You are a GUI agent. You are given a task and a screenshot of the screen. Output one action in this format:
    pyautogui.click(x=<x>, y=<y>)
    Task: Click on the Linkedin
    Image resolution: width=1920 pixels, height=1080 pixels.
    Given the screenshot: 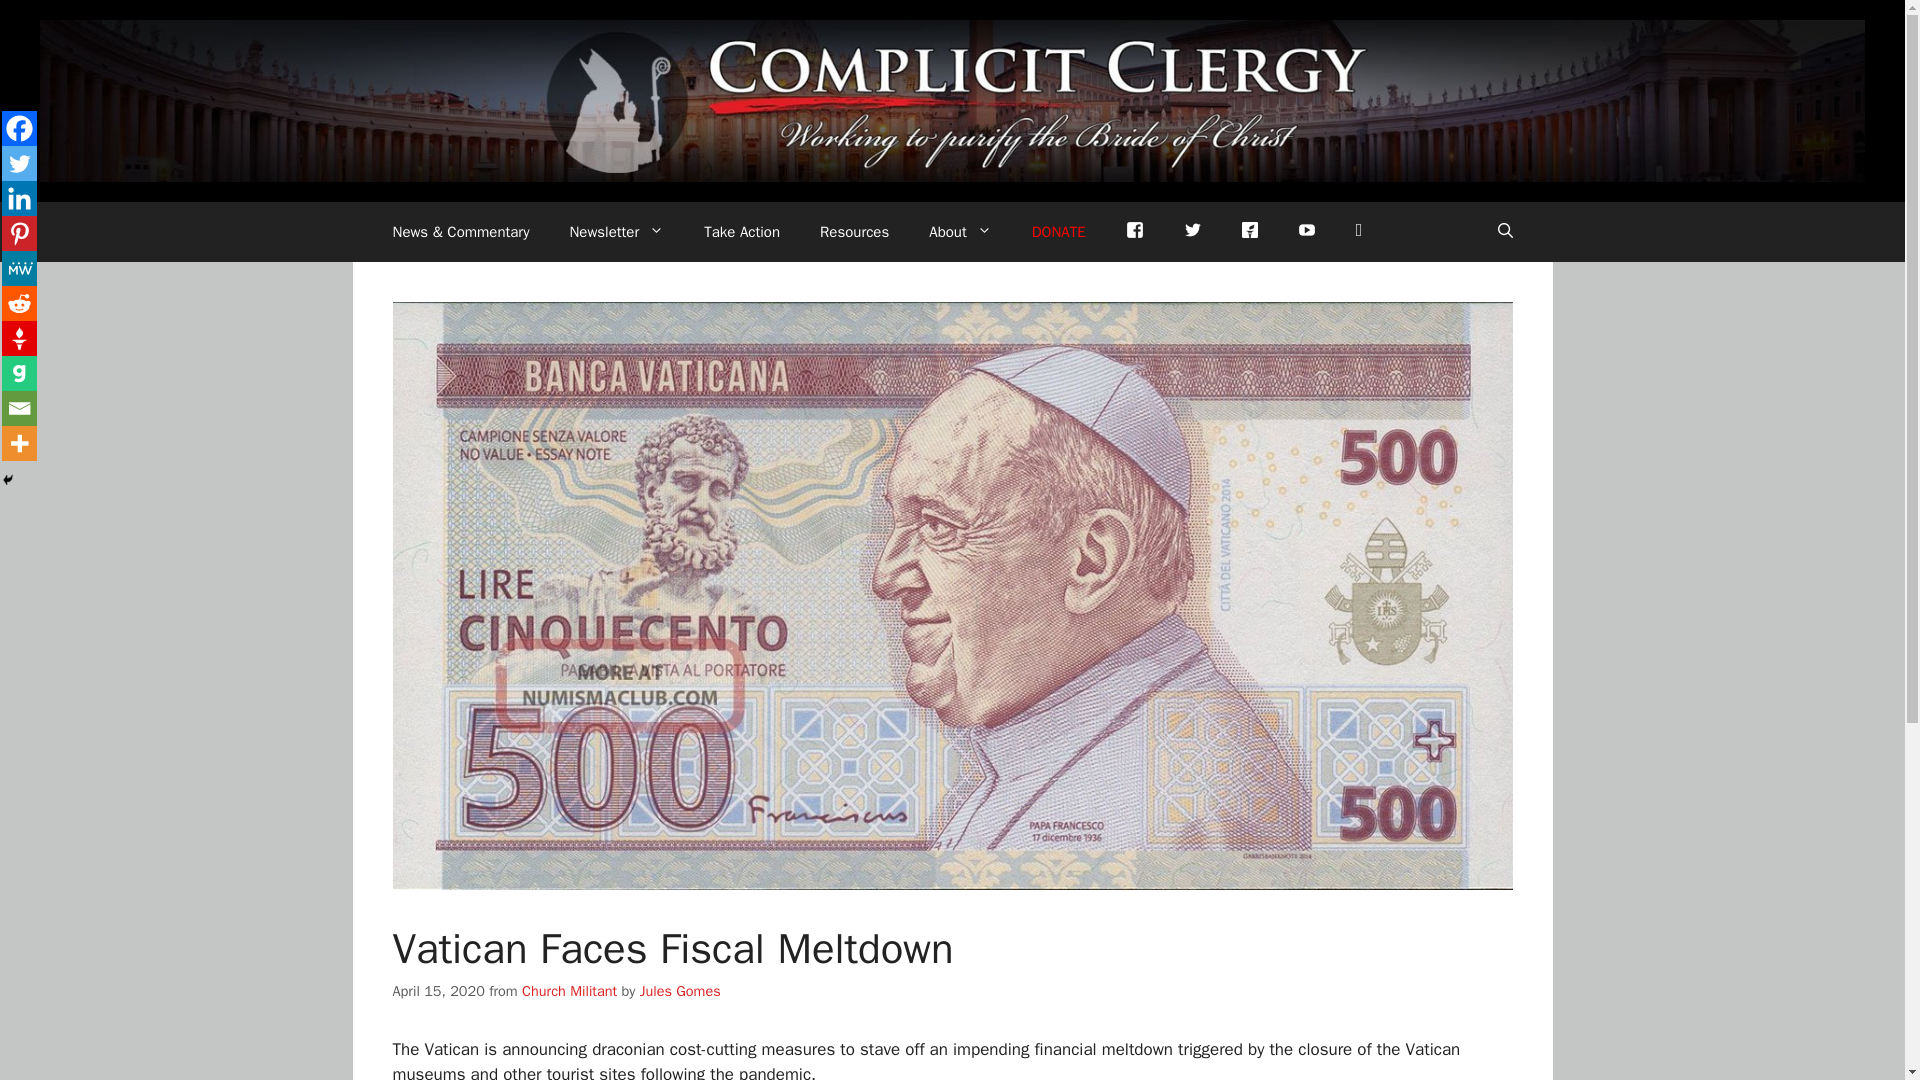 What is the action you would take?
    pyautogui.click(x=18, y=198)
    